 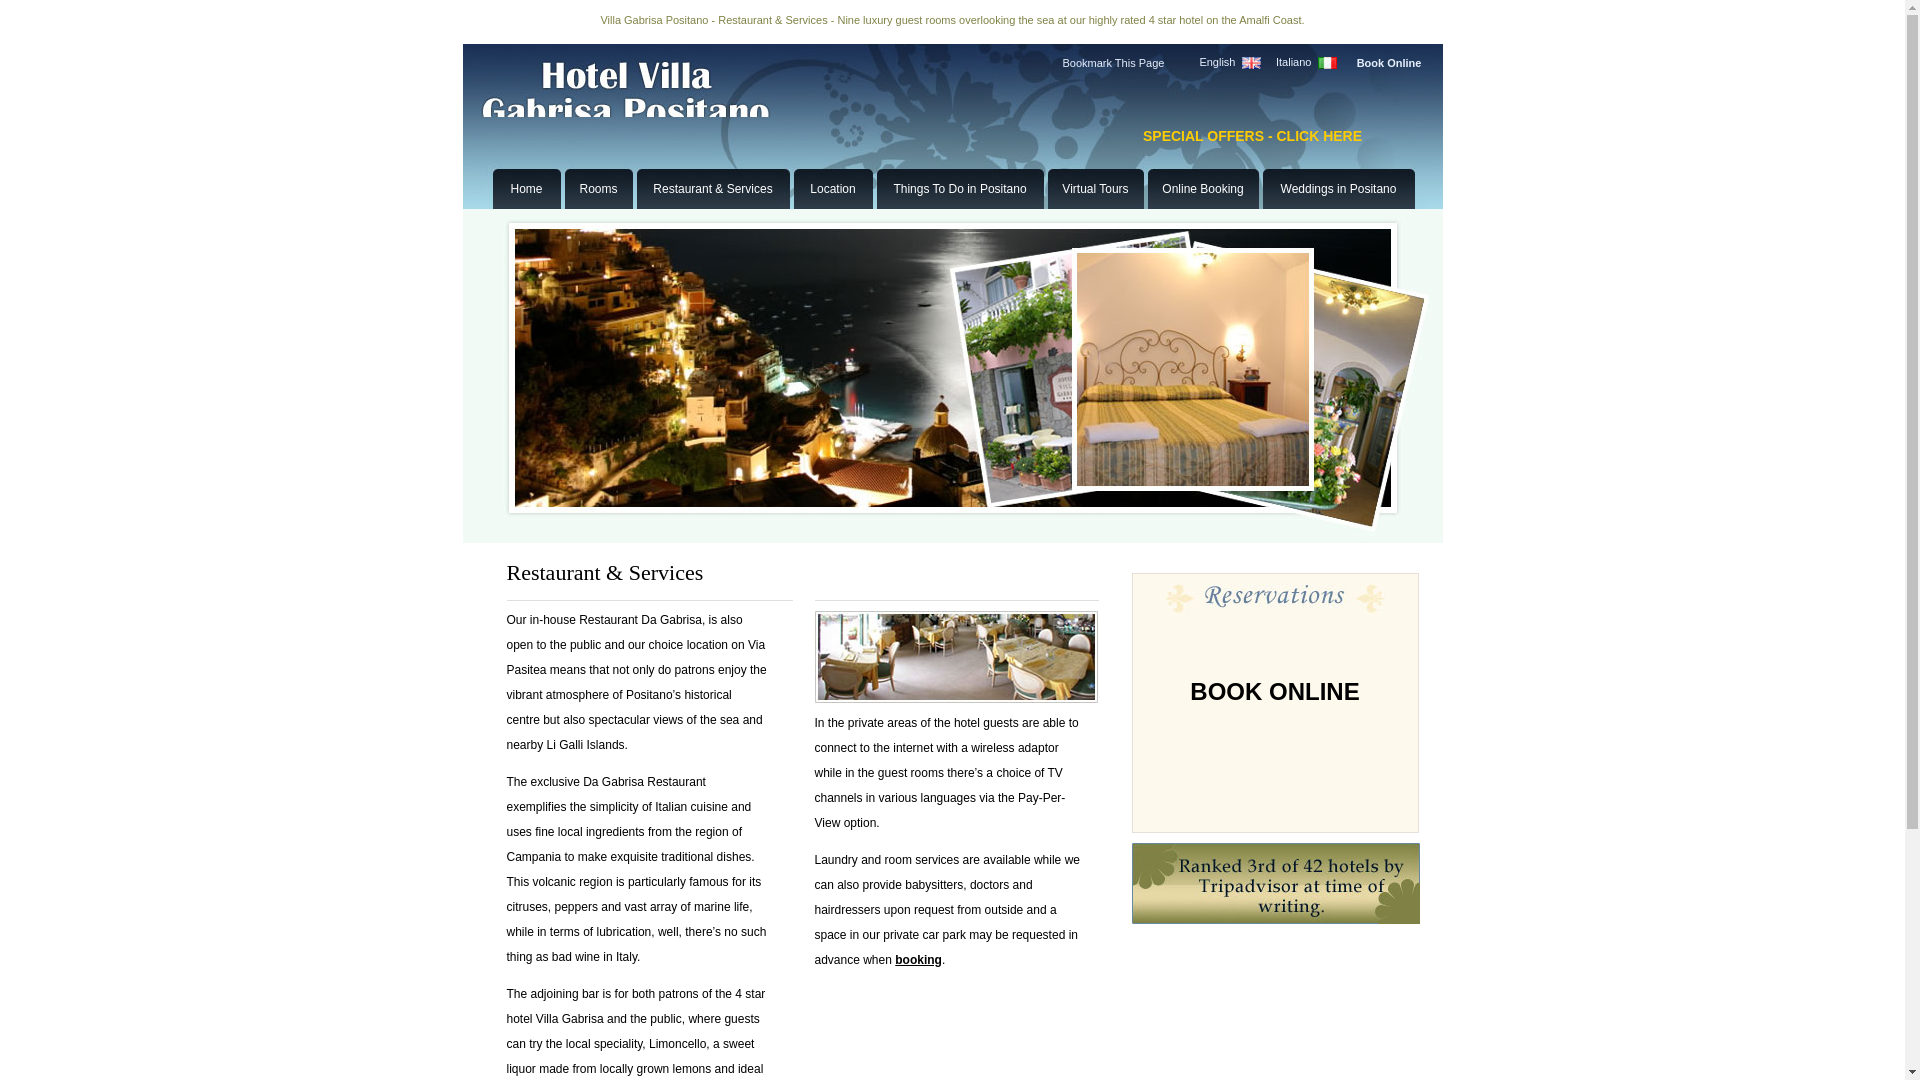 What do you see at coordinates (1202, 188) in the screenshot?
I see `Online Booking` at bounding box center [1202, 188].